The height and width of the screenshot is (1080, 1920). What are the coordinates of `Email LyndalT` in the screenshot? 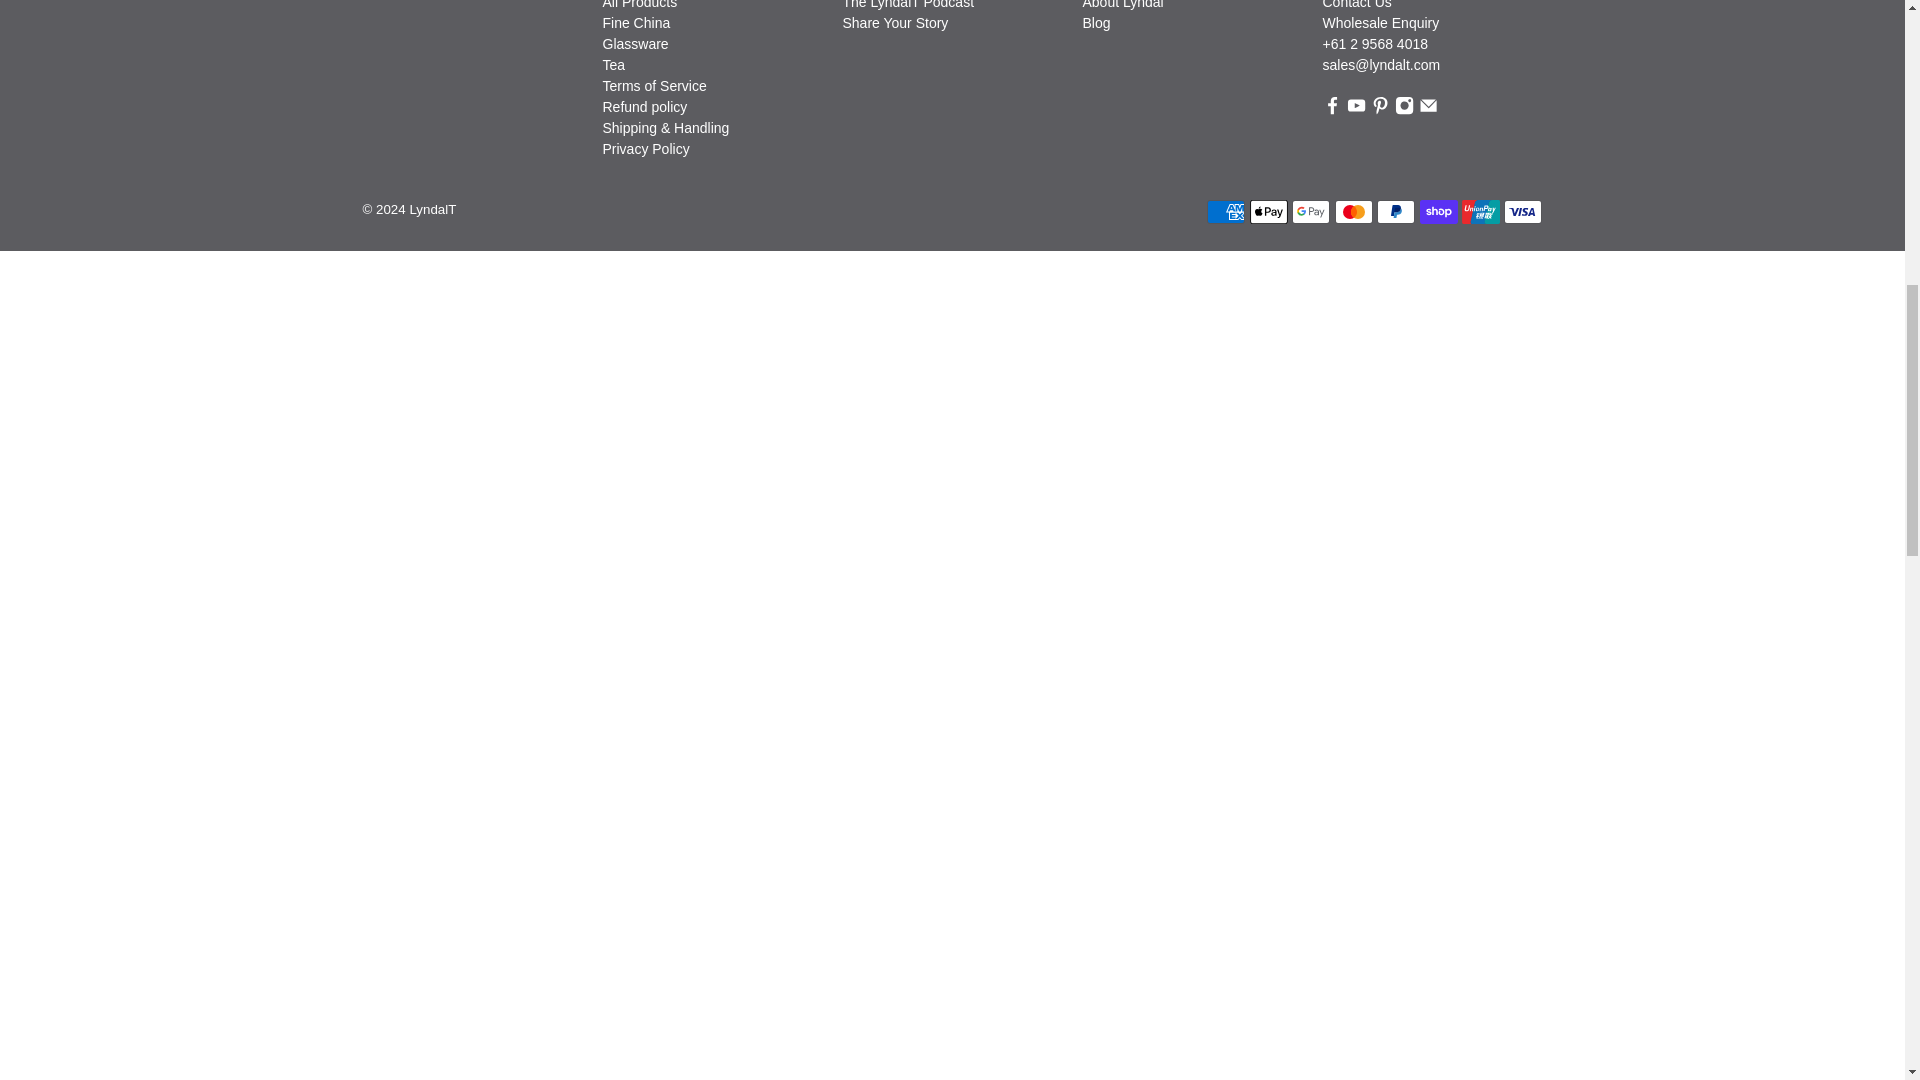 It's located at (1428, 109).